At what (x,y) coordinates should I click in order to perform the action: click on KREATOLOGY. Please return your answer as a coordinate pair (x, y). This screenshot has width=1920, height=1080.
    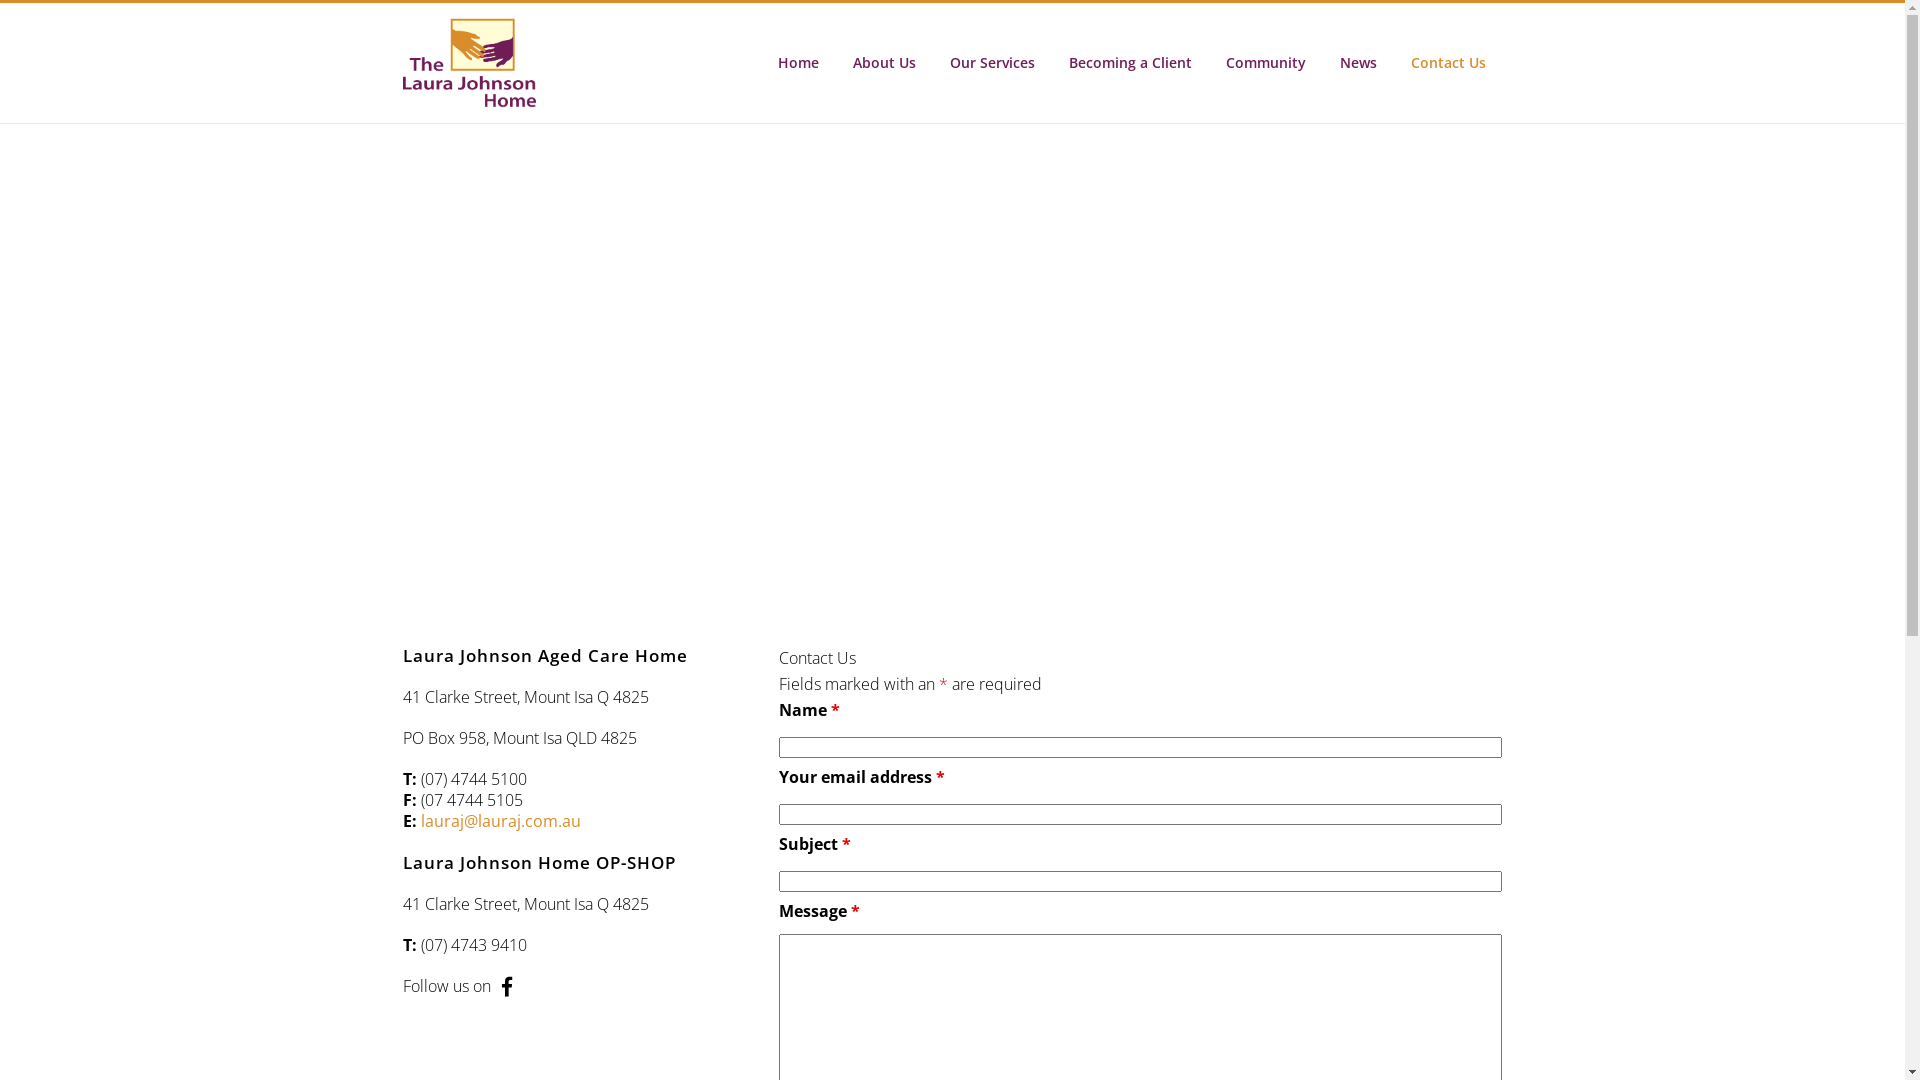
    Looking at the image, I should click on (1144, 1037).